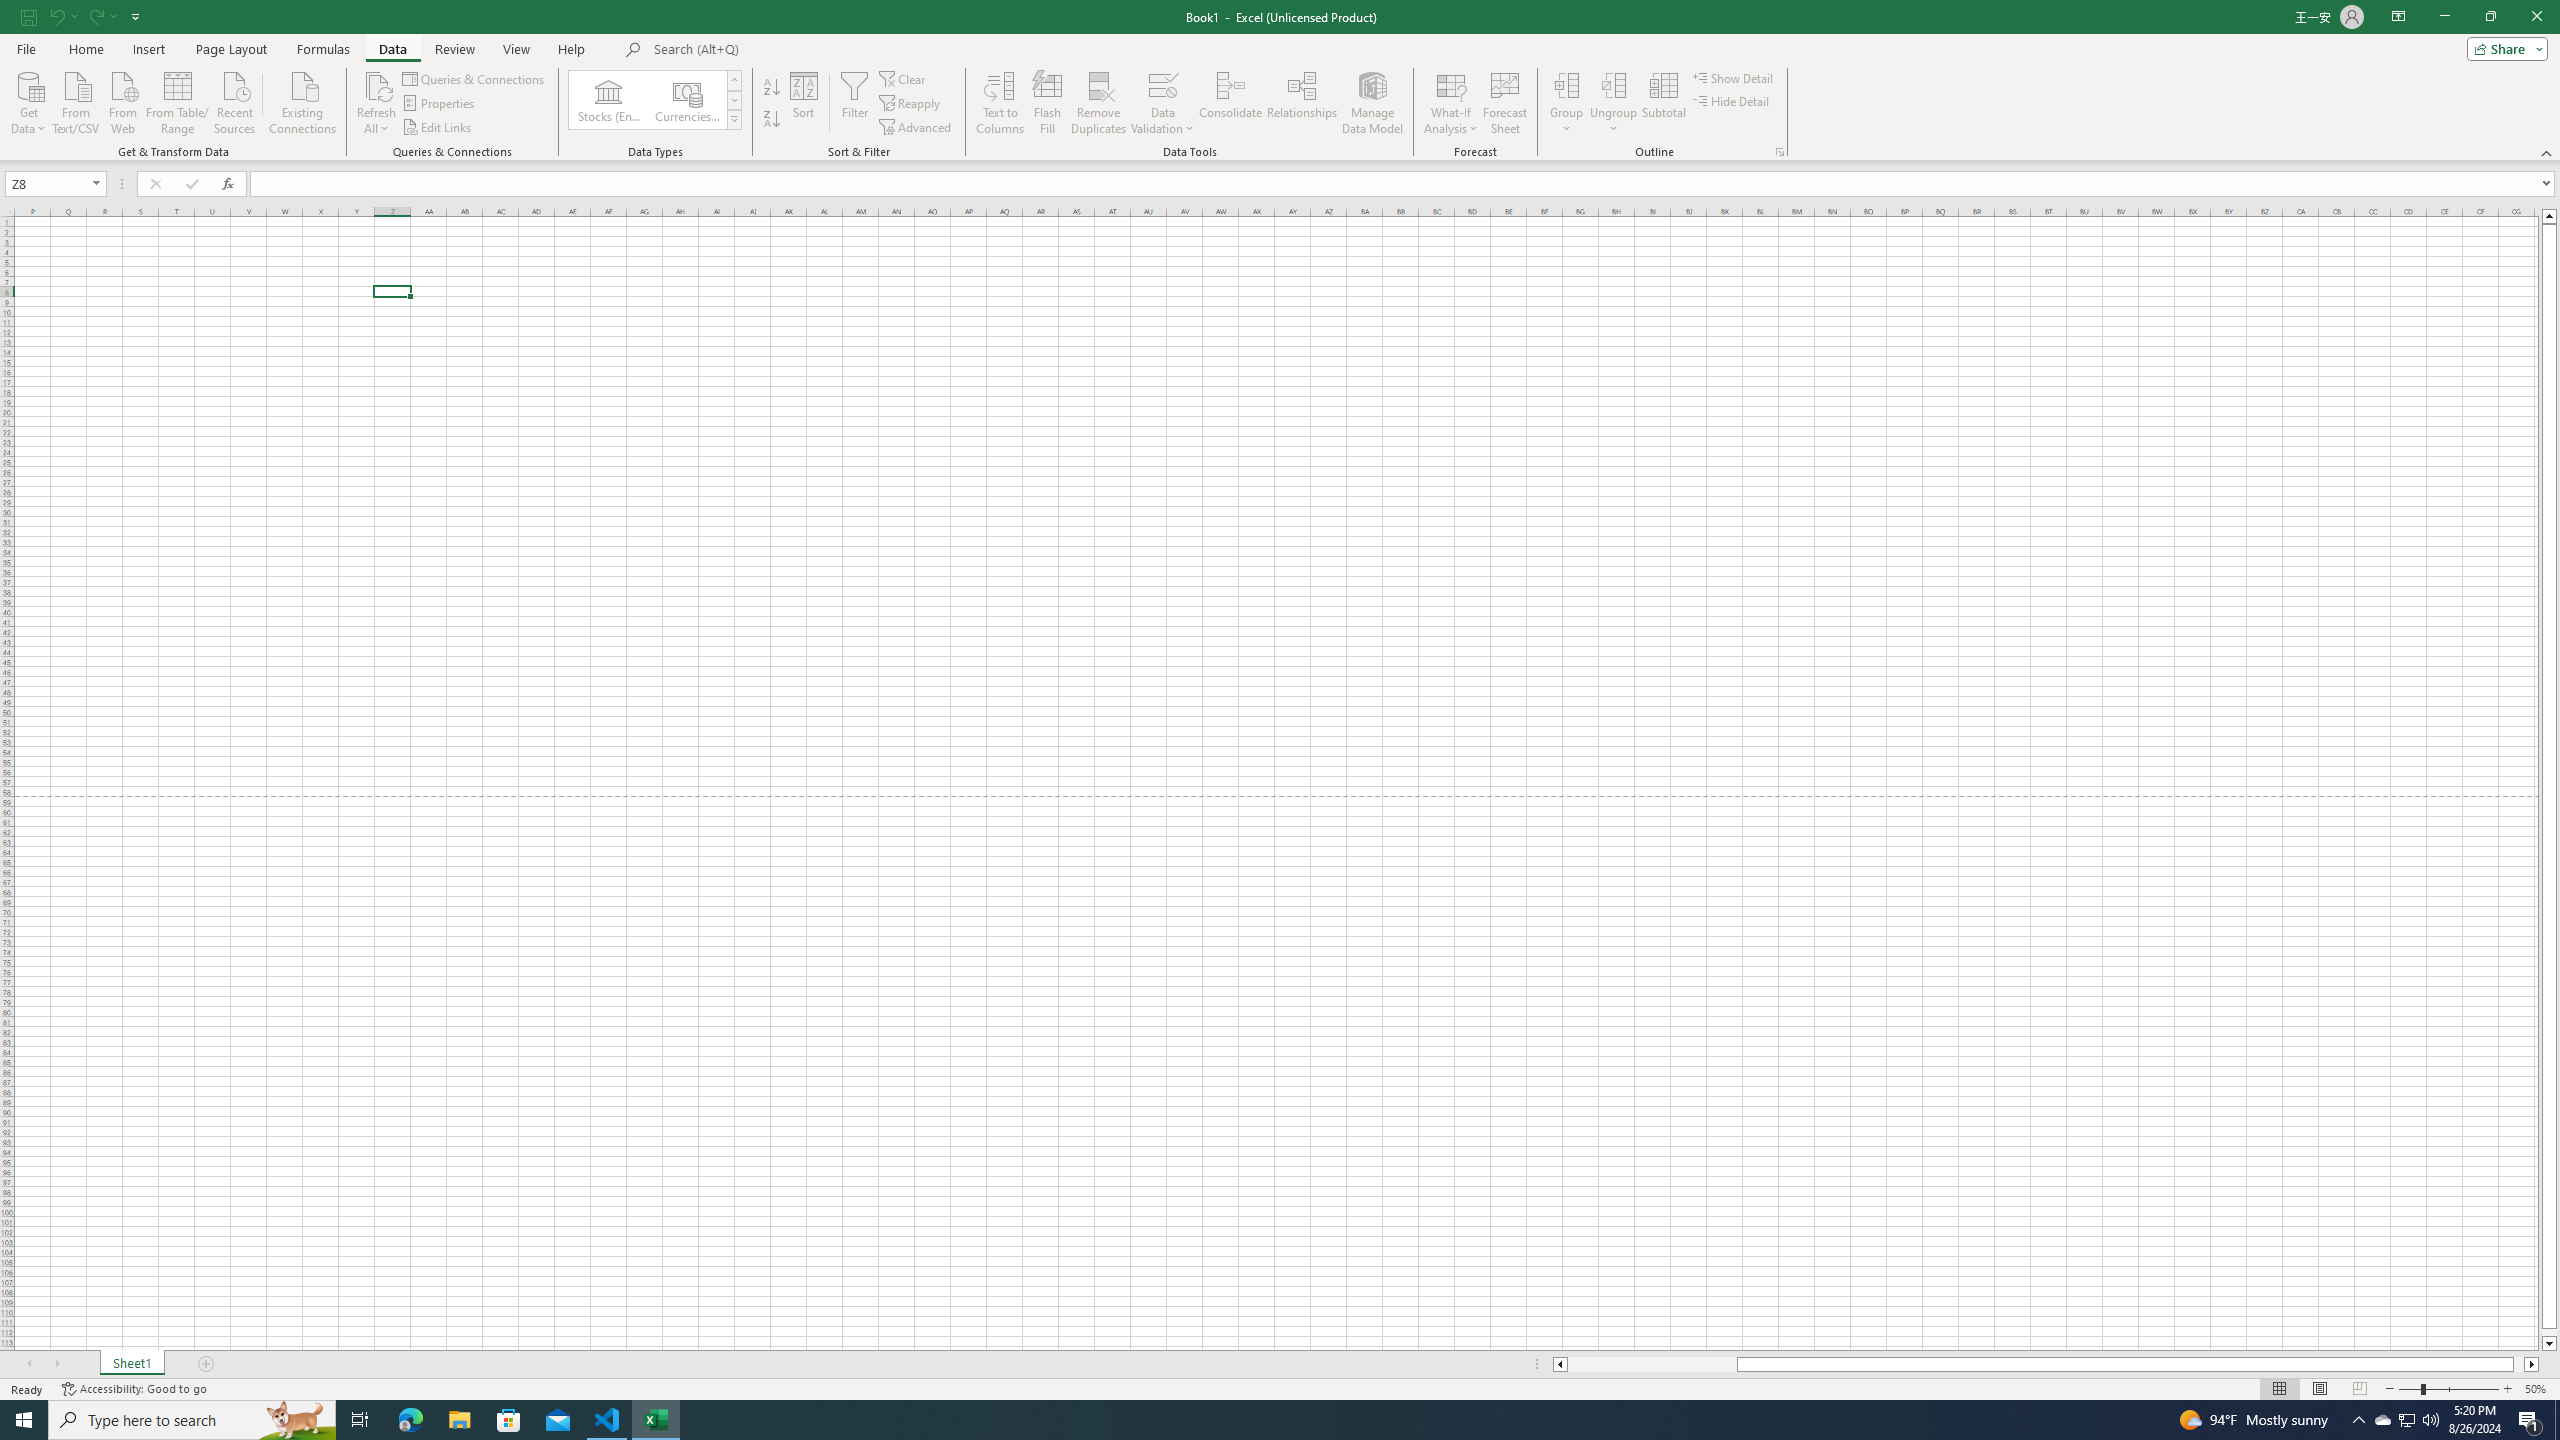 This screenshot has width=2560, height=1440. What do you see at coordinates (2398, 17) in the screenshot?
I see `Ribbon Display Options` at bounding box center [2398, 17].